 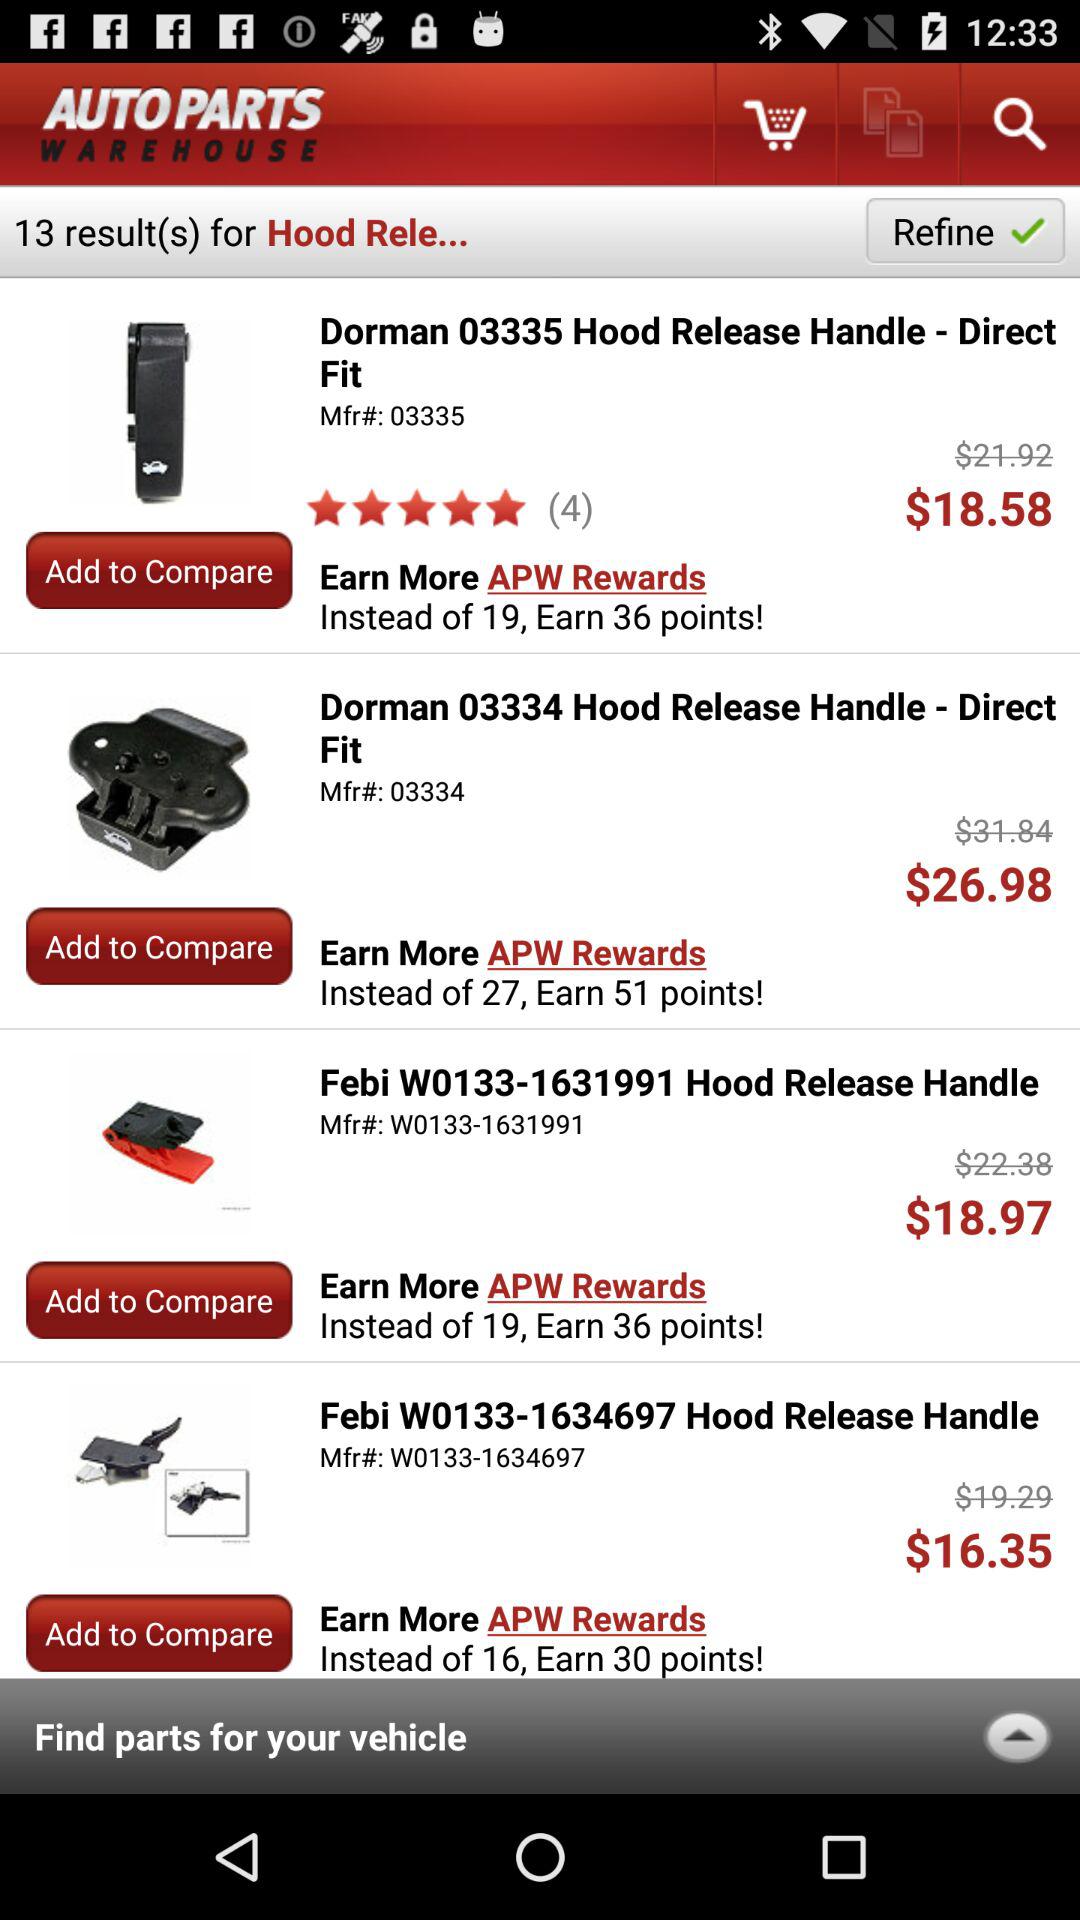 What do you see at coordinates (774, 124) in the screenshot?
I see `go to shopping cart` at bounding box center [774, 124].